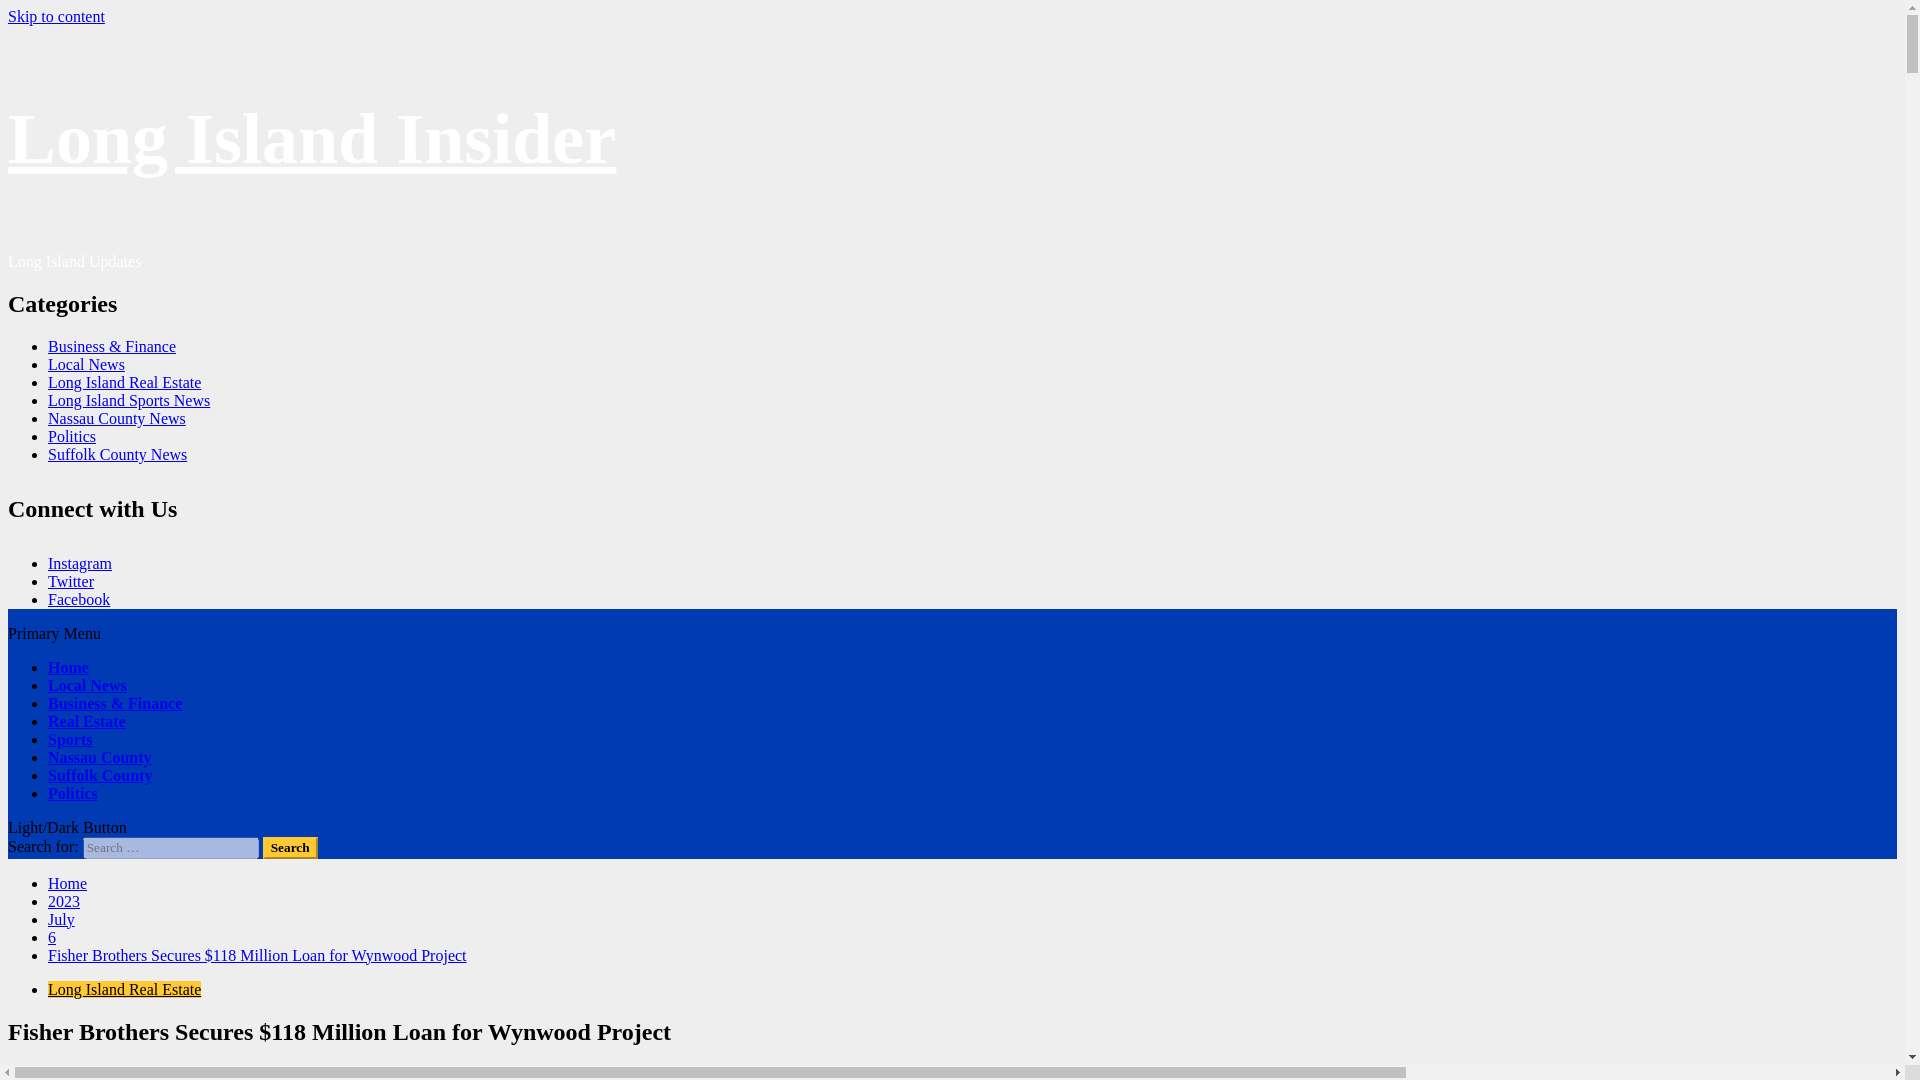  What do you see at coordinates (61, 919) in the screenshot?
I see `July` at bounding box center [61, 919].